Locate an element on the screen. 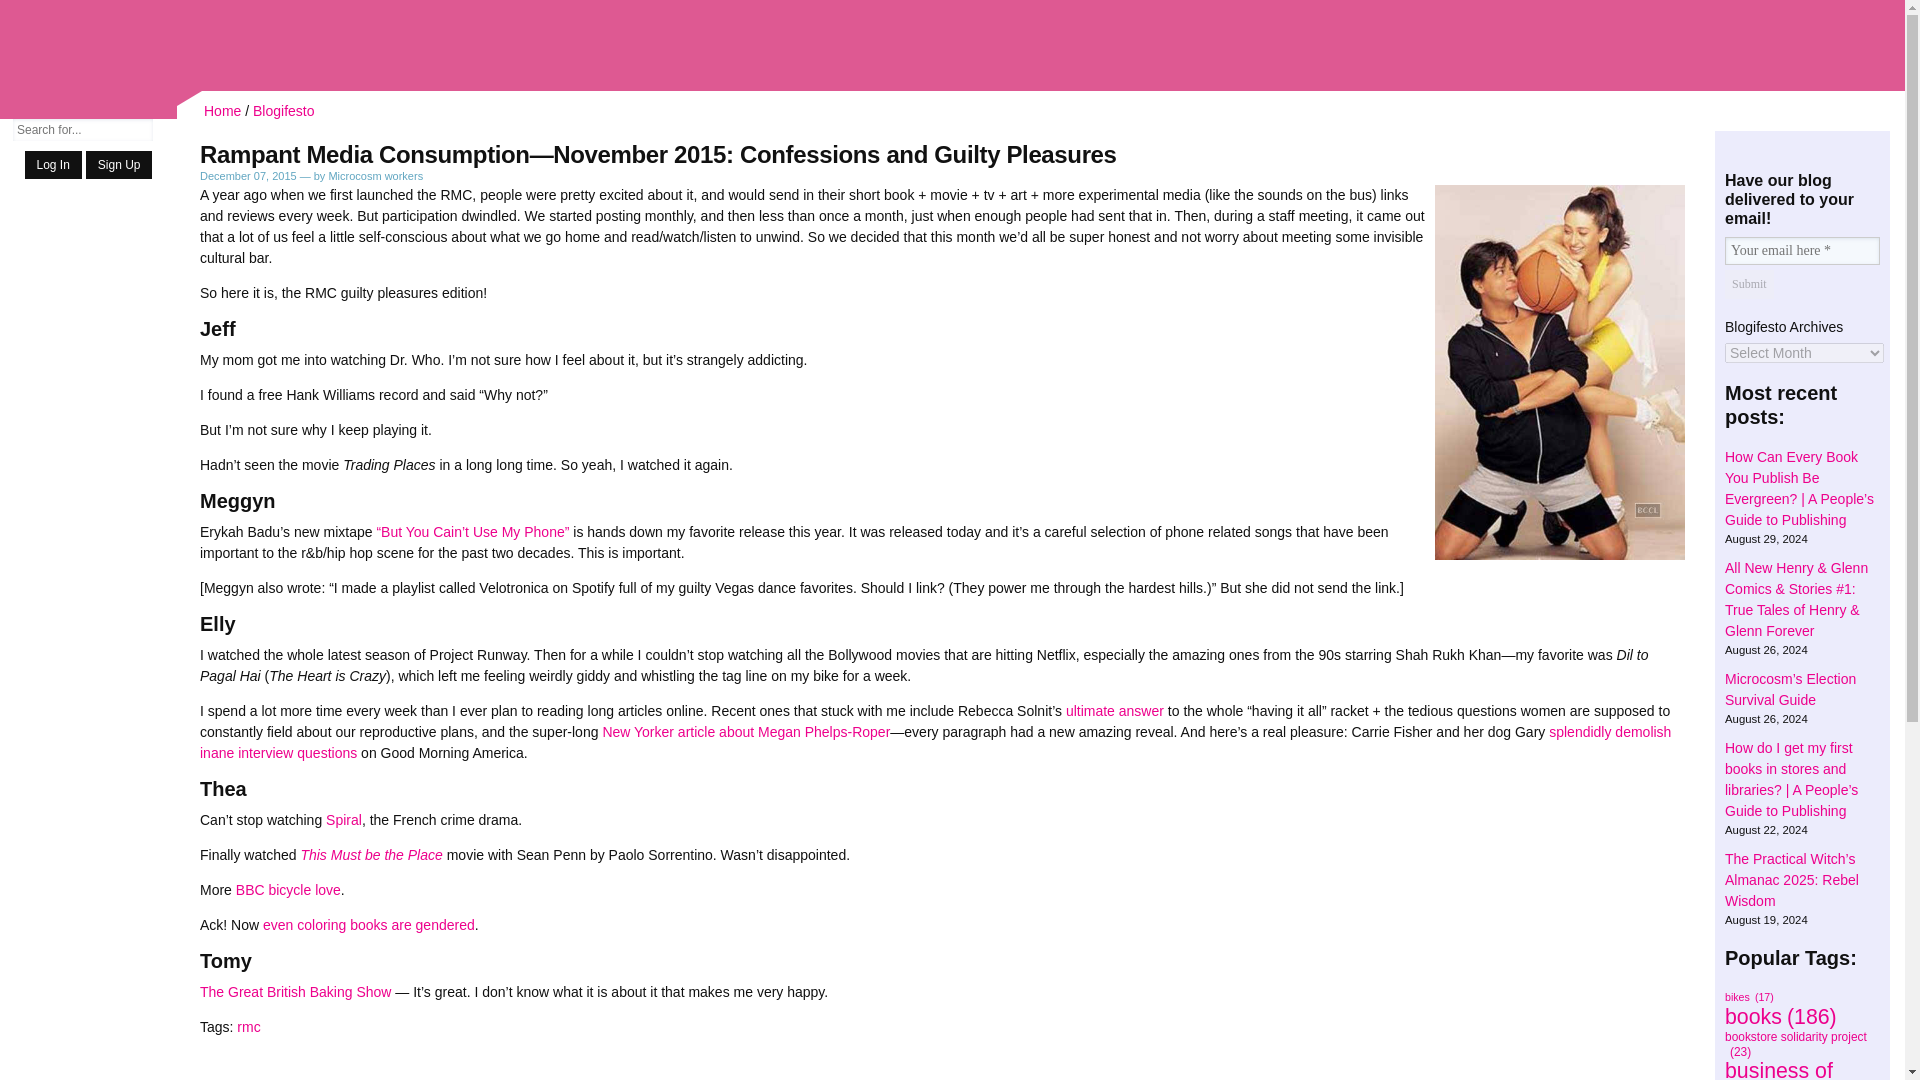 This screenshot has width=1920, height=1080. The Great British Baking Show is located at coordinates (295, 992).